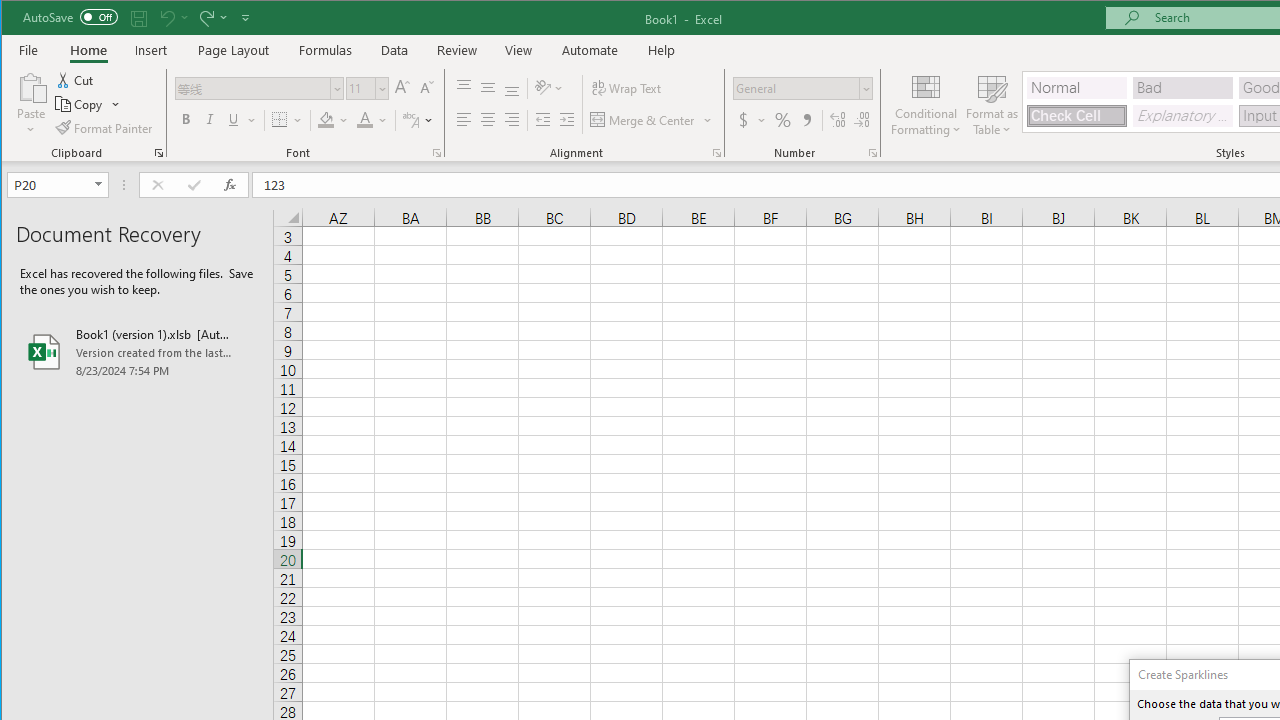  Describe the element at coordinates (543, 120) in the screenshot. I see `Decrease Indent` at that location.